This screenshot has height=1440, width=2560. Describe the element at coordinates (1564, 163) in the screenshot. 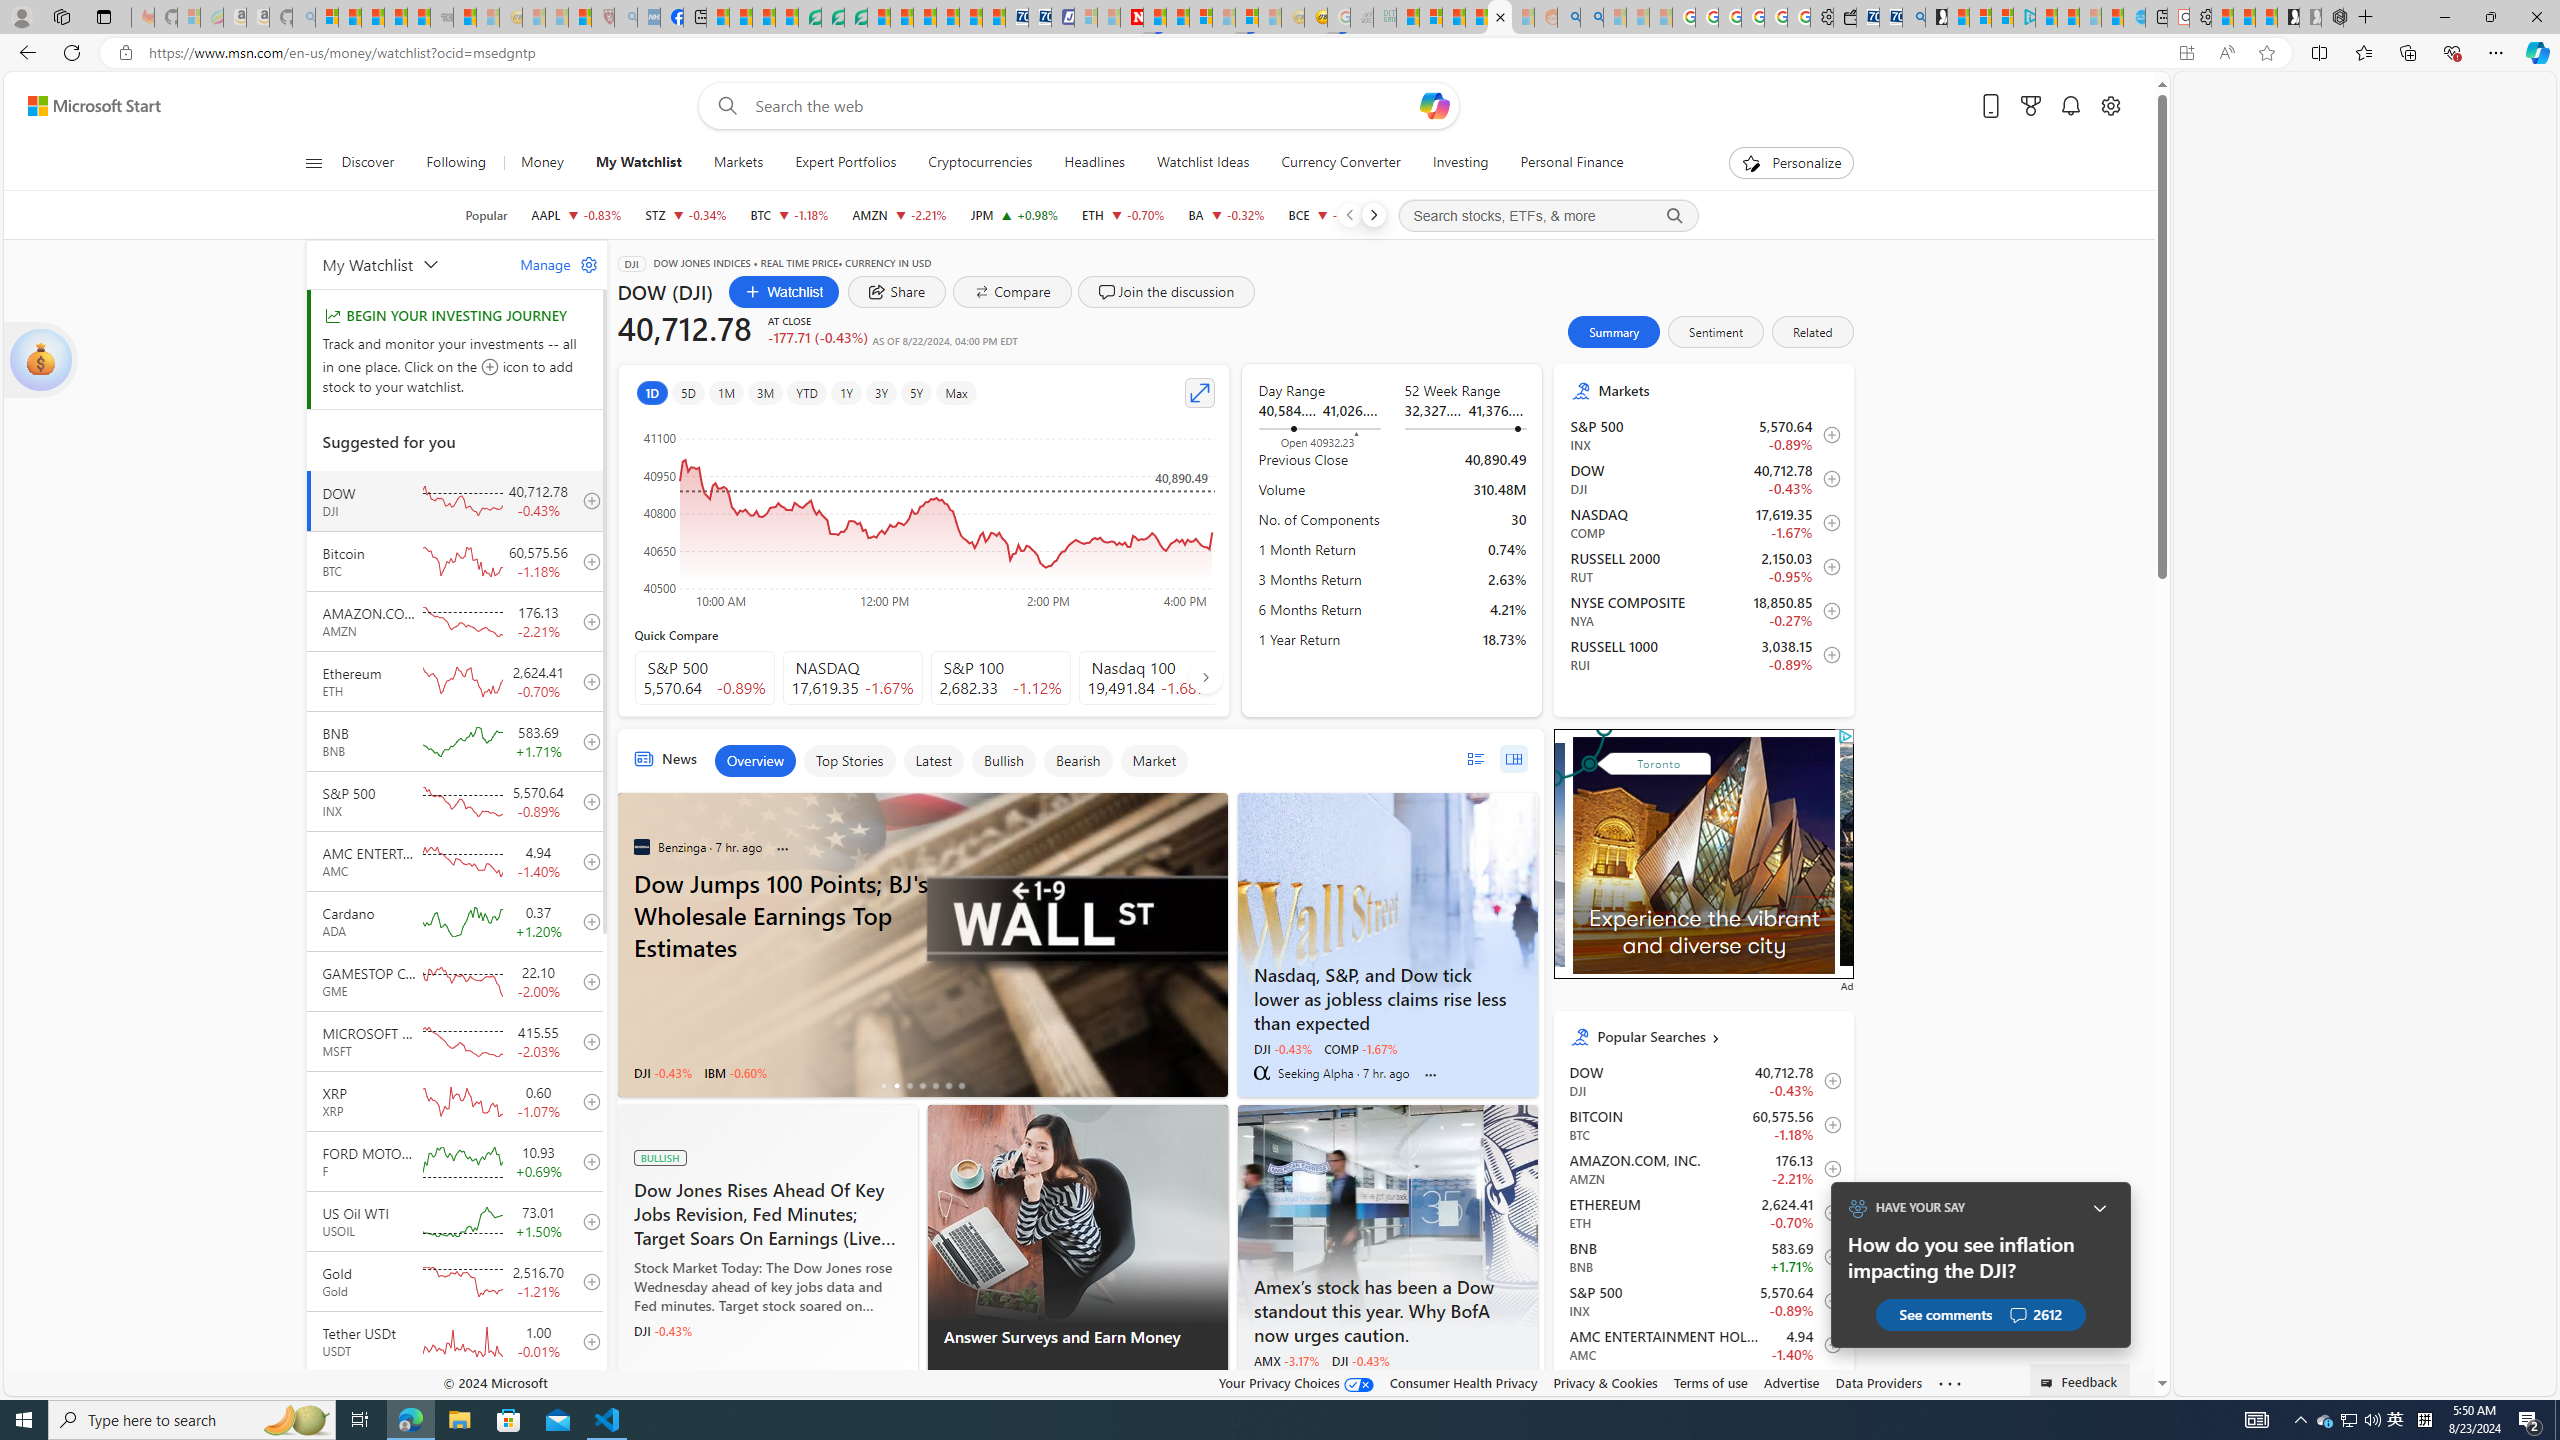

I see `Personal Finance` at that location.